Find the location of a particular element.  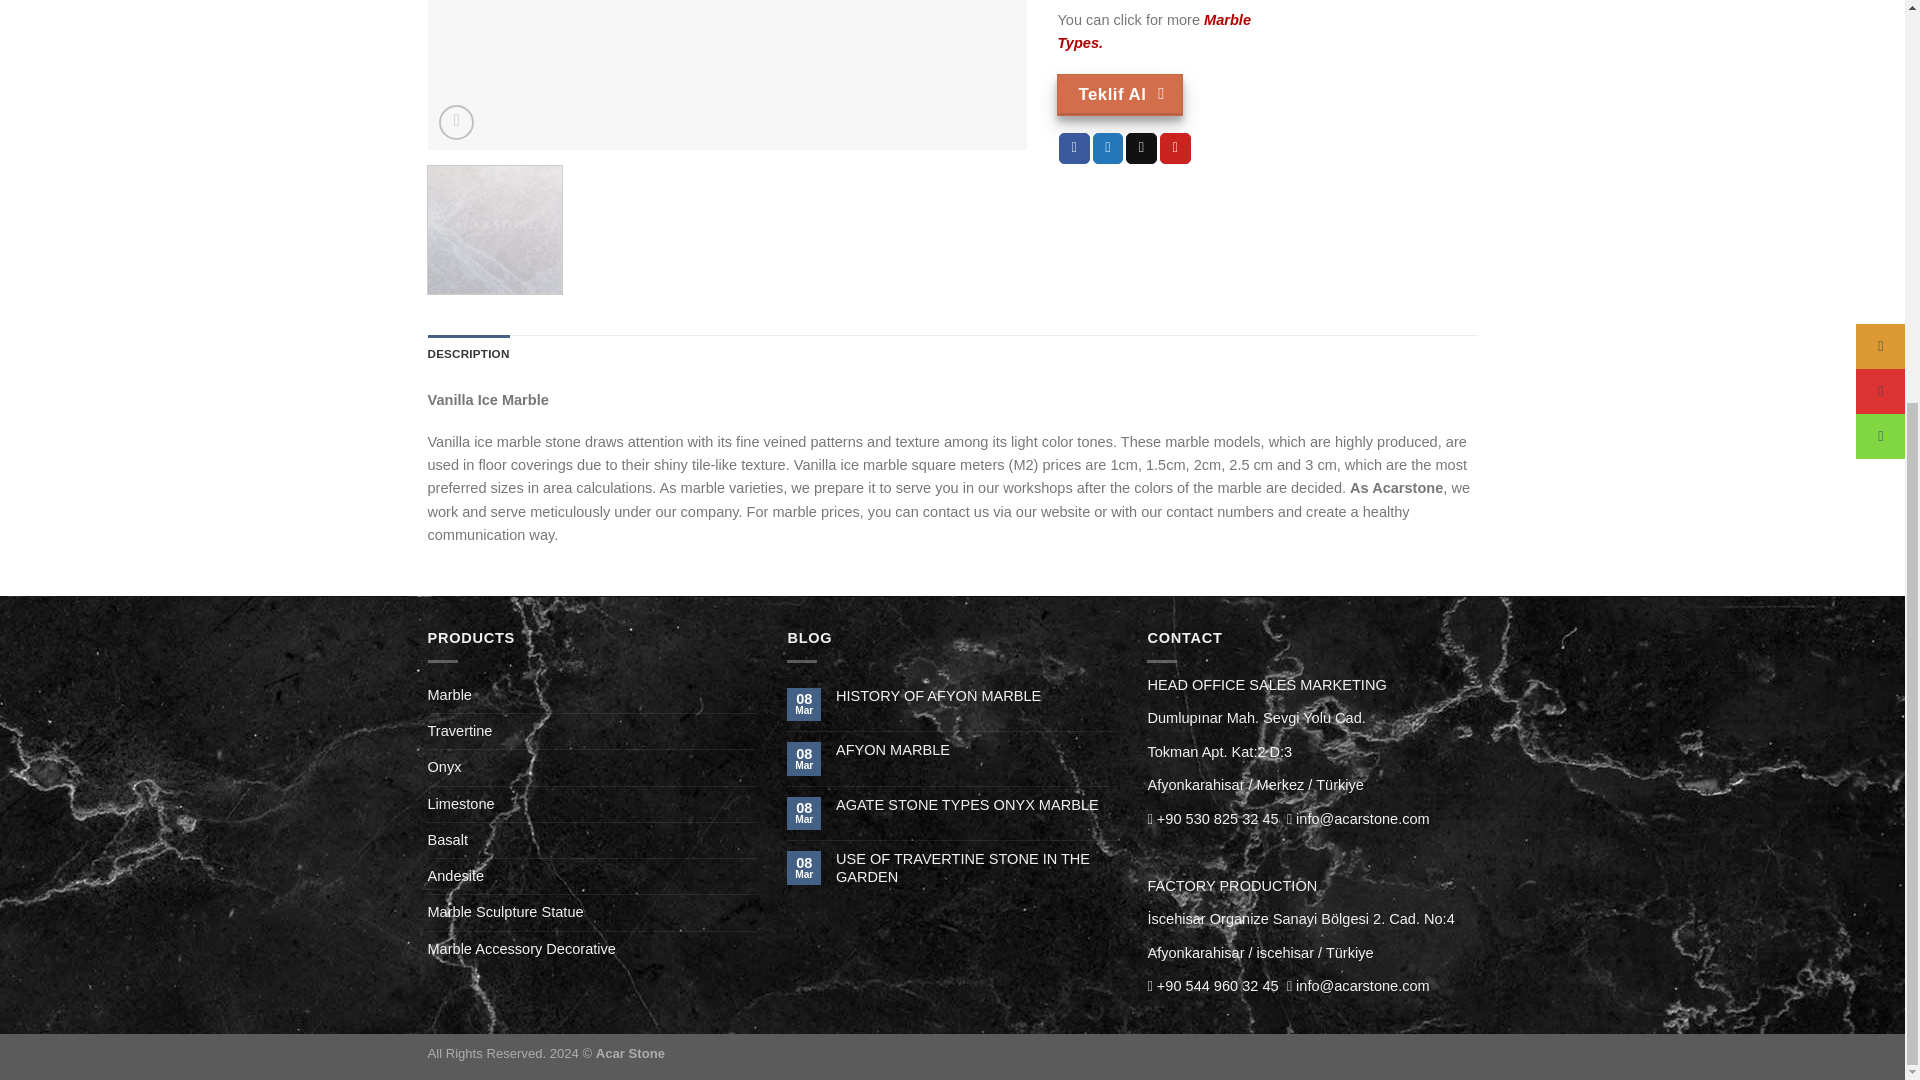

Share on Twitter is located at coordinates (1108, 148).